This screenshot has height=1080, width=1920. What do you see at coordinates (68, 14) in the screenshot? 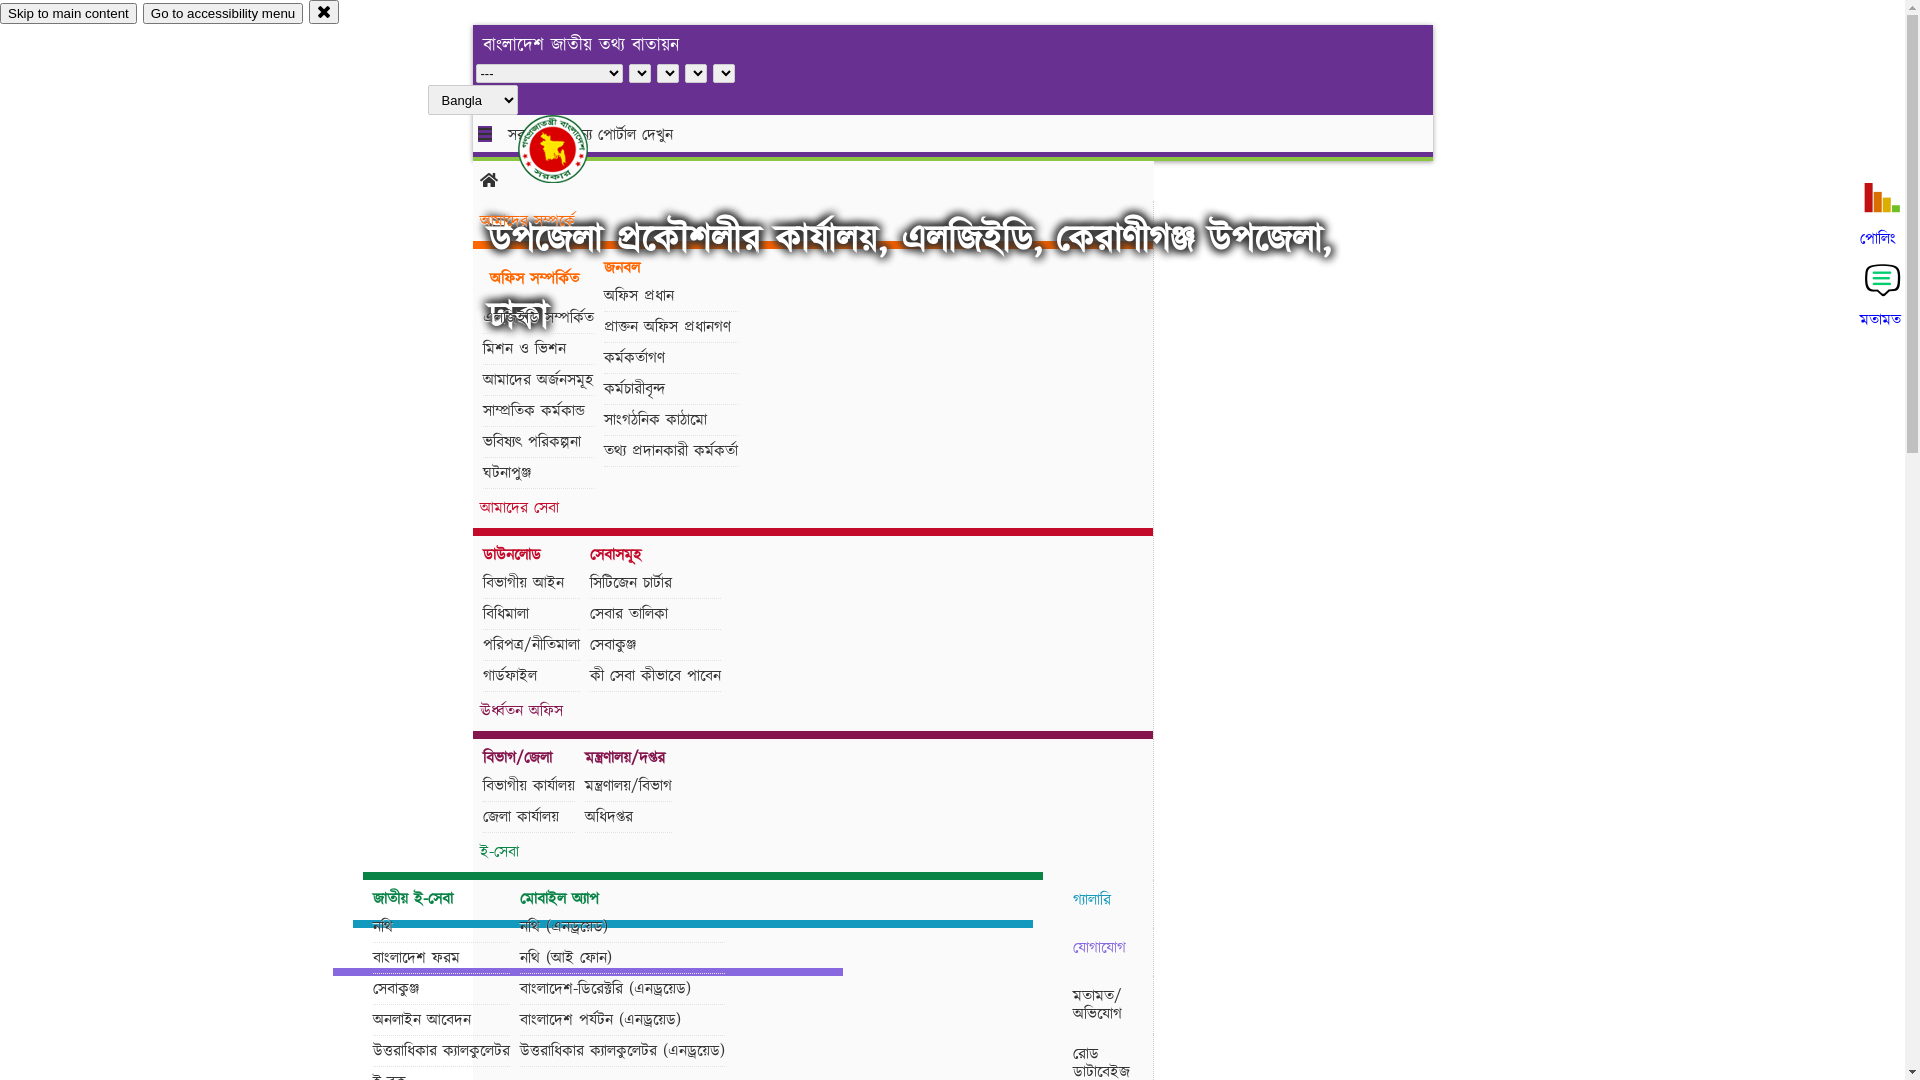
I see `Skip to main content` at bounding box center [68, 14].